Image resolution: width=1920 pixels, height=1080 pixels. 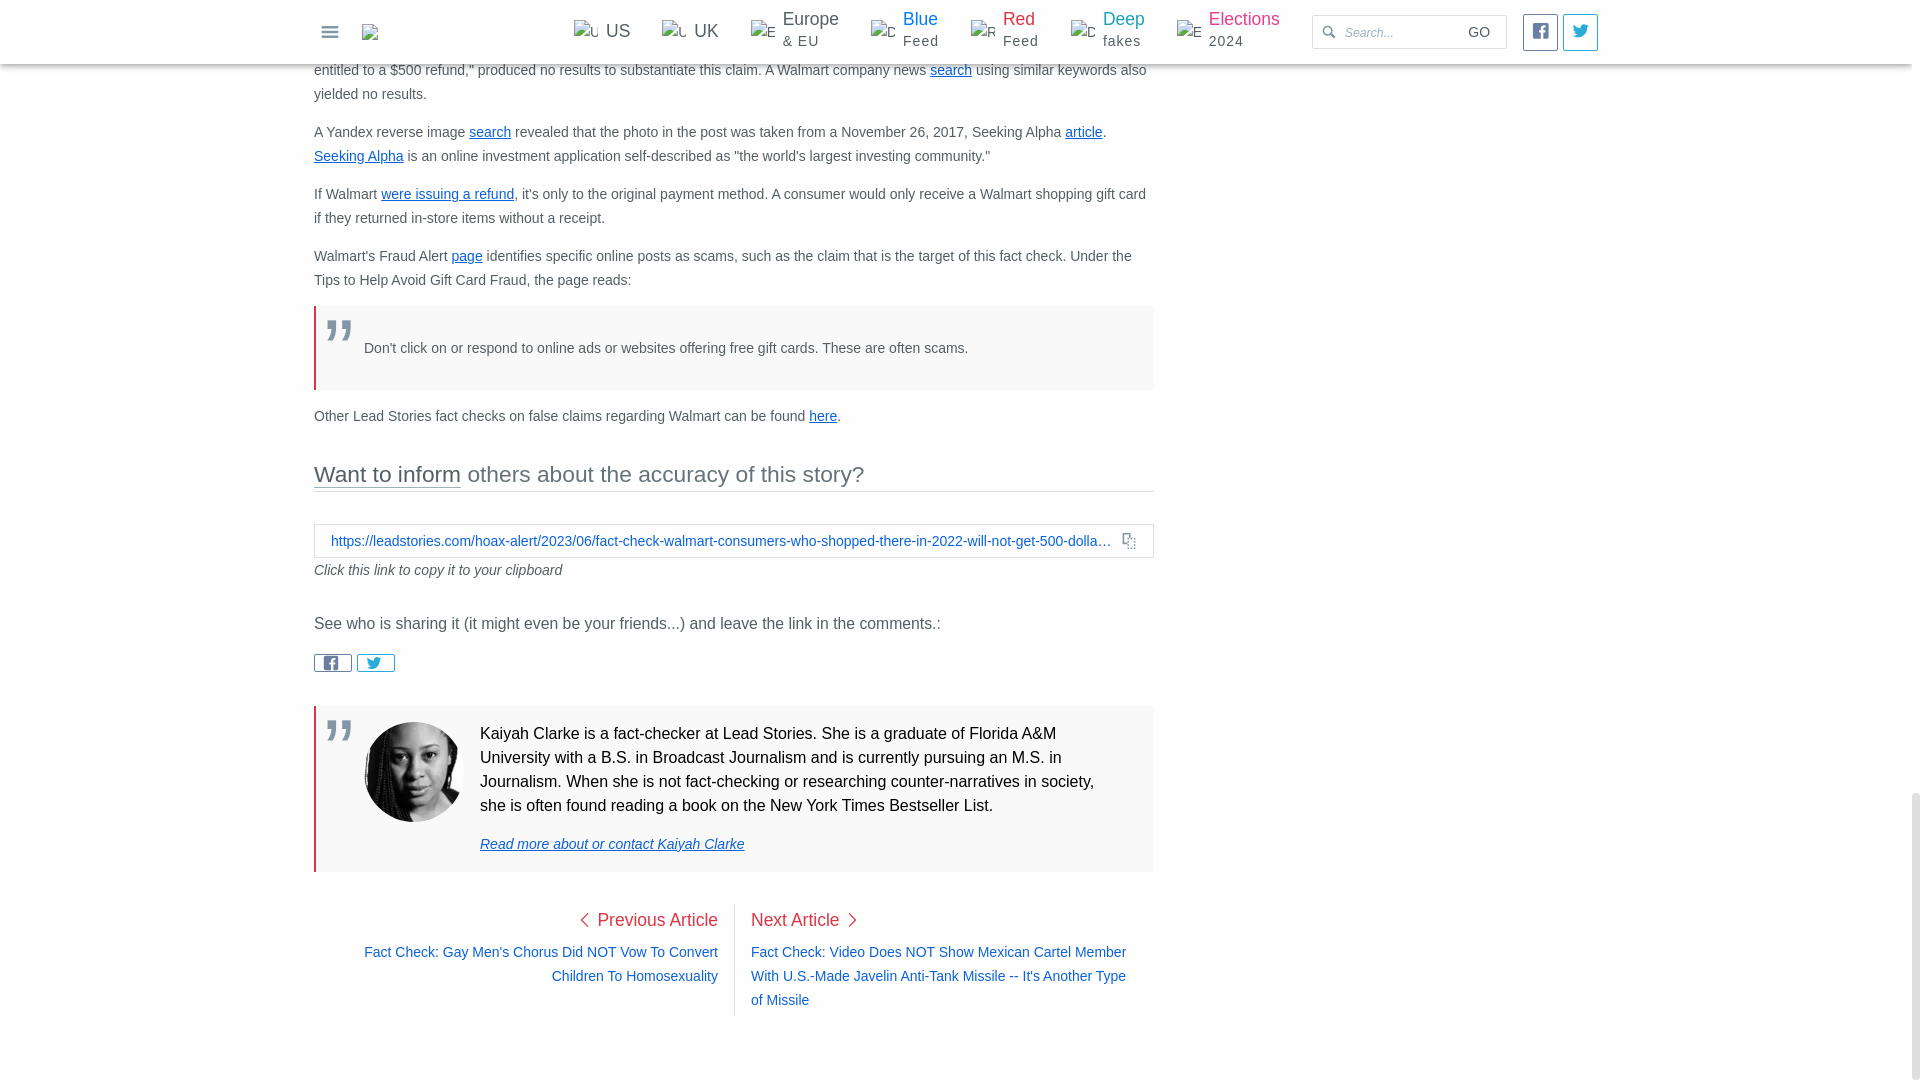 I want to click on Read more about or contact Kaiyah Clarke, so click(x=612, y=844).